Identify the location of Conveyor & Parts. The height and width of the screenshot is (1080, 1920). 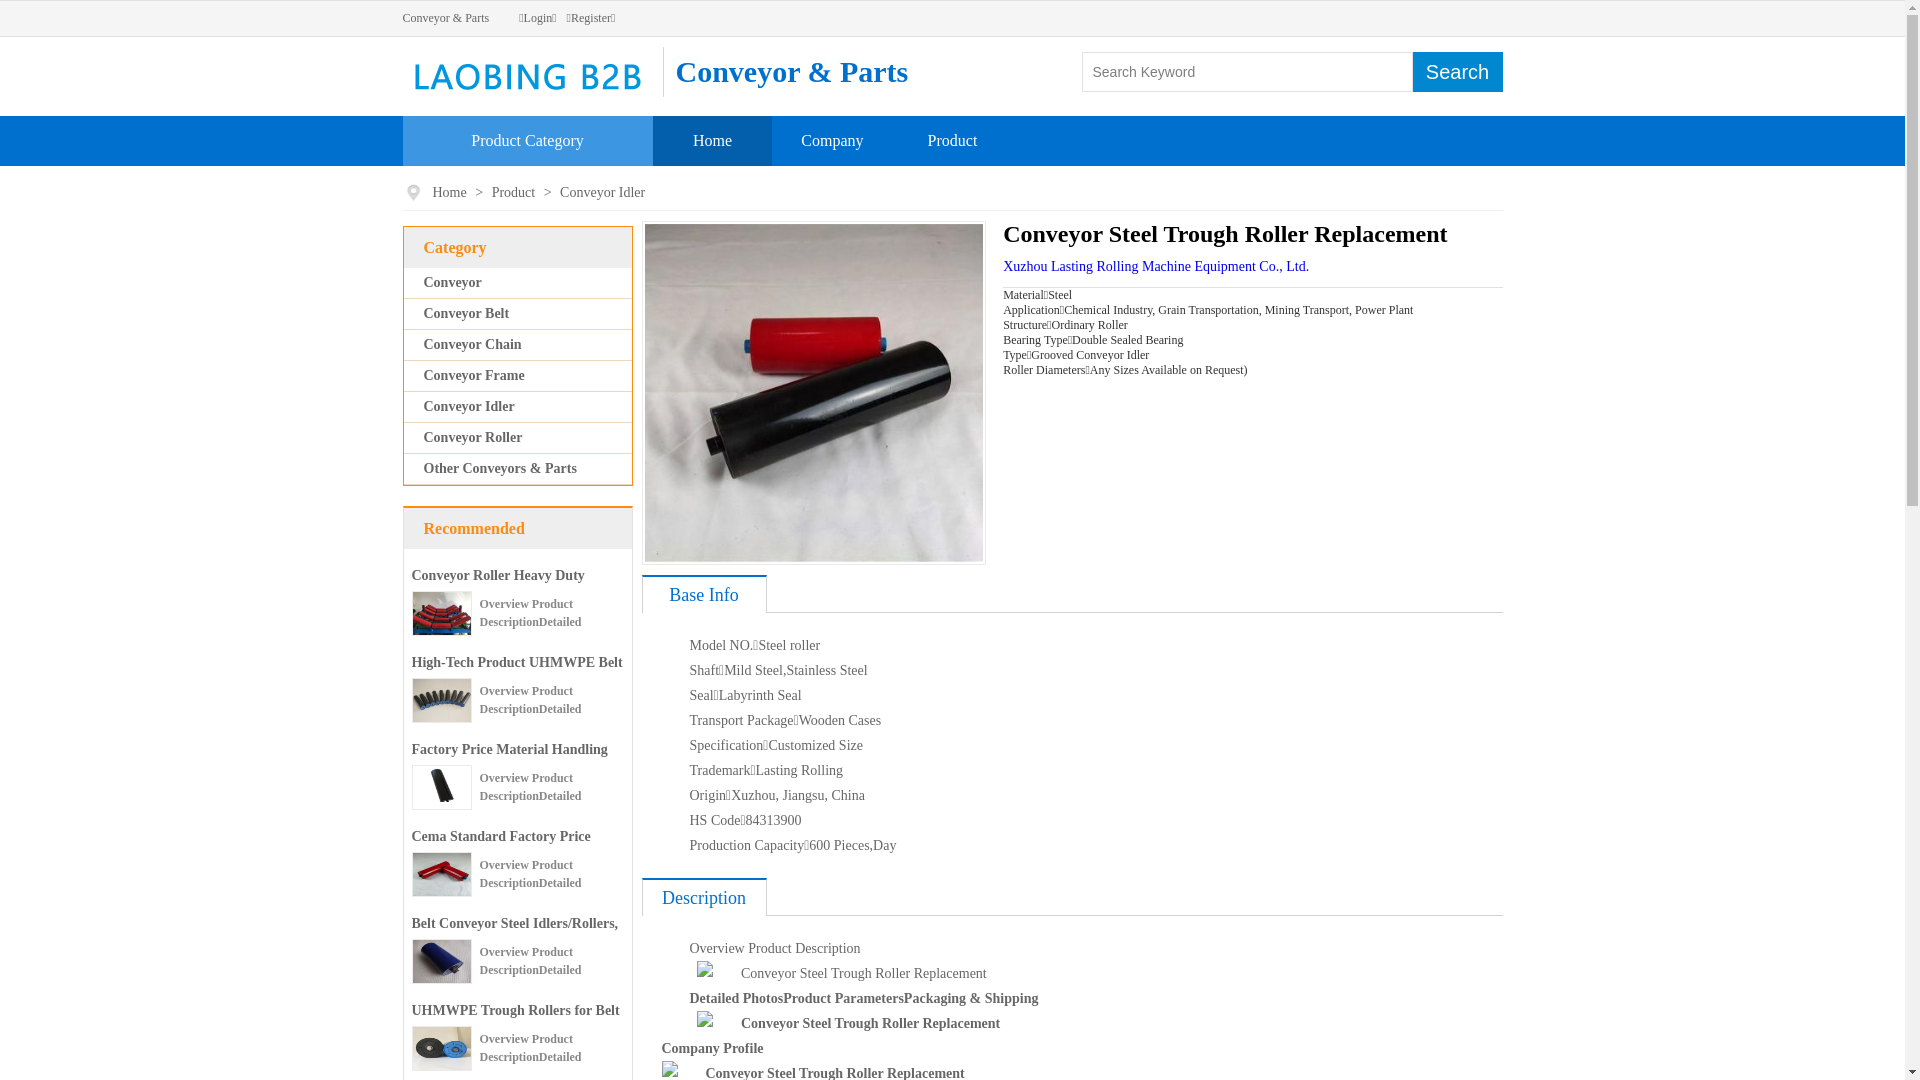
(446, 18).